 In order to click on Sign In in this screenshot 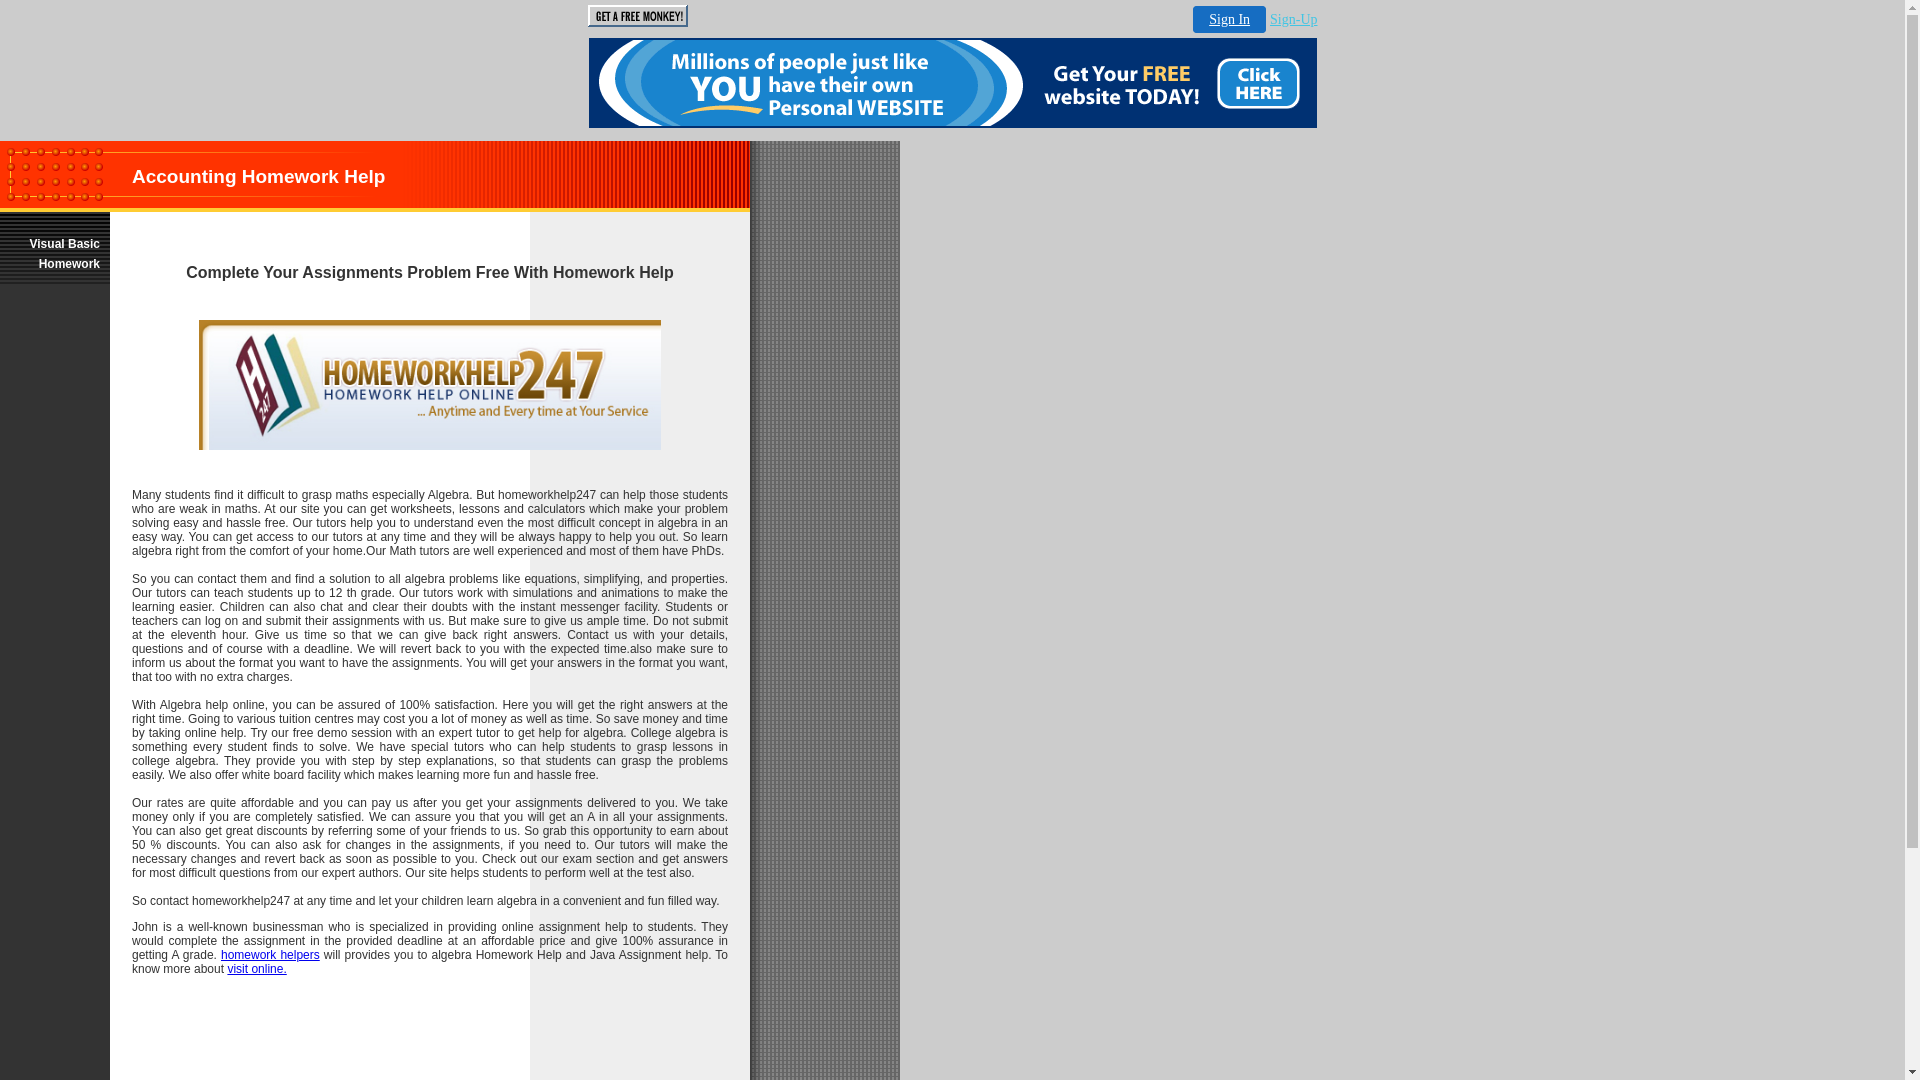, I will do `click(1230, 20)`.